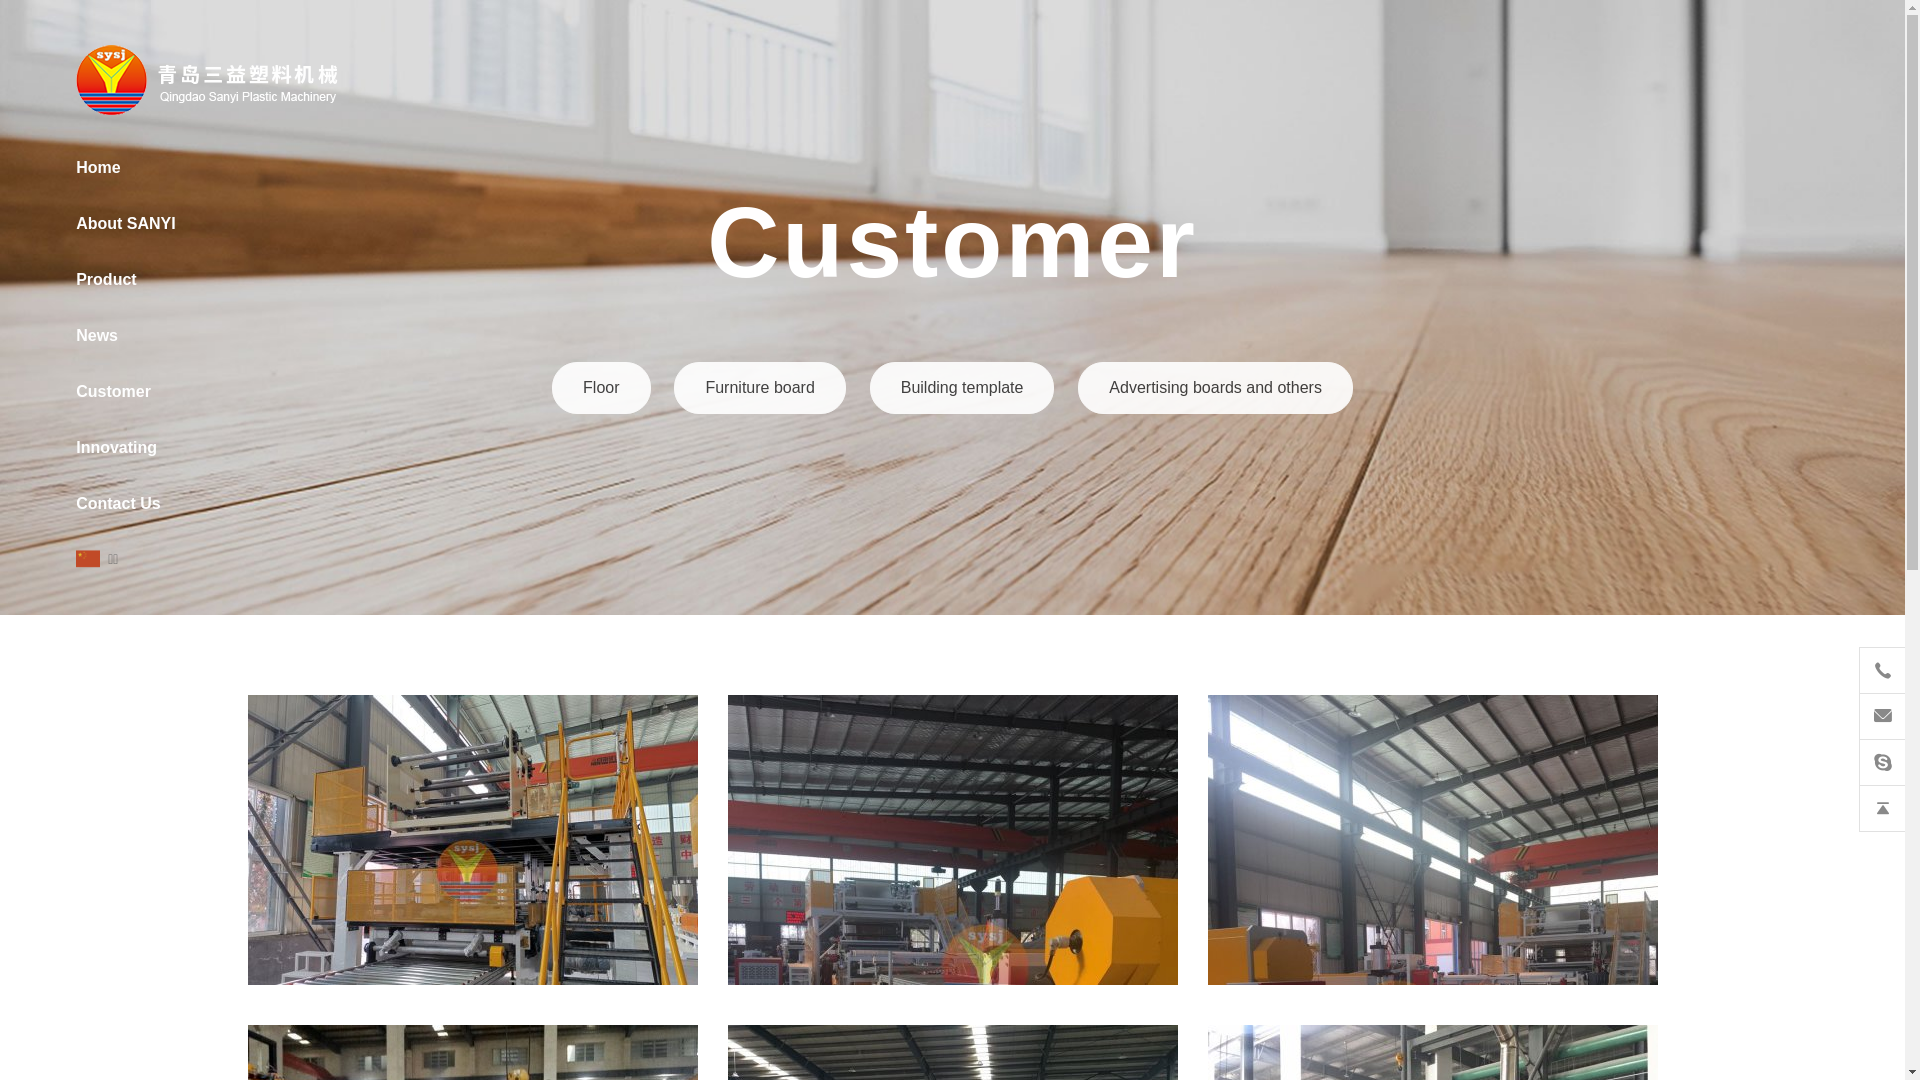 The image size is (1920, 1080). What do you see at coordinates (760, 388) in the screenshot?
I see `Furniture board` at bounding box center [760, 388].